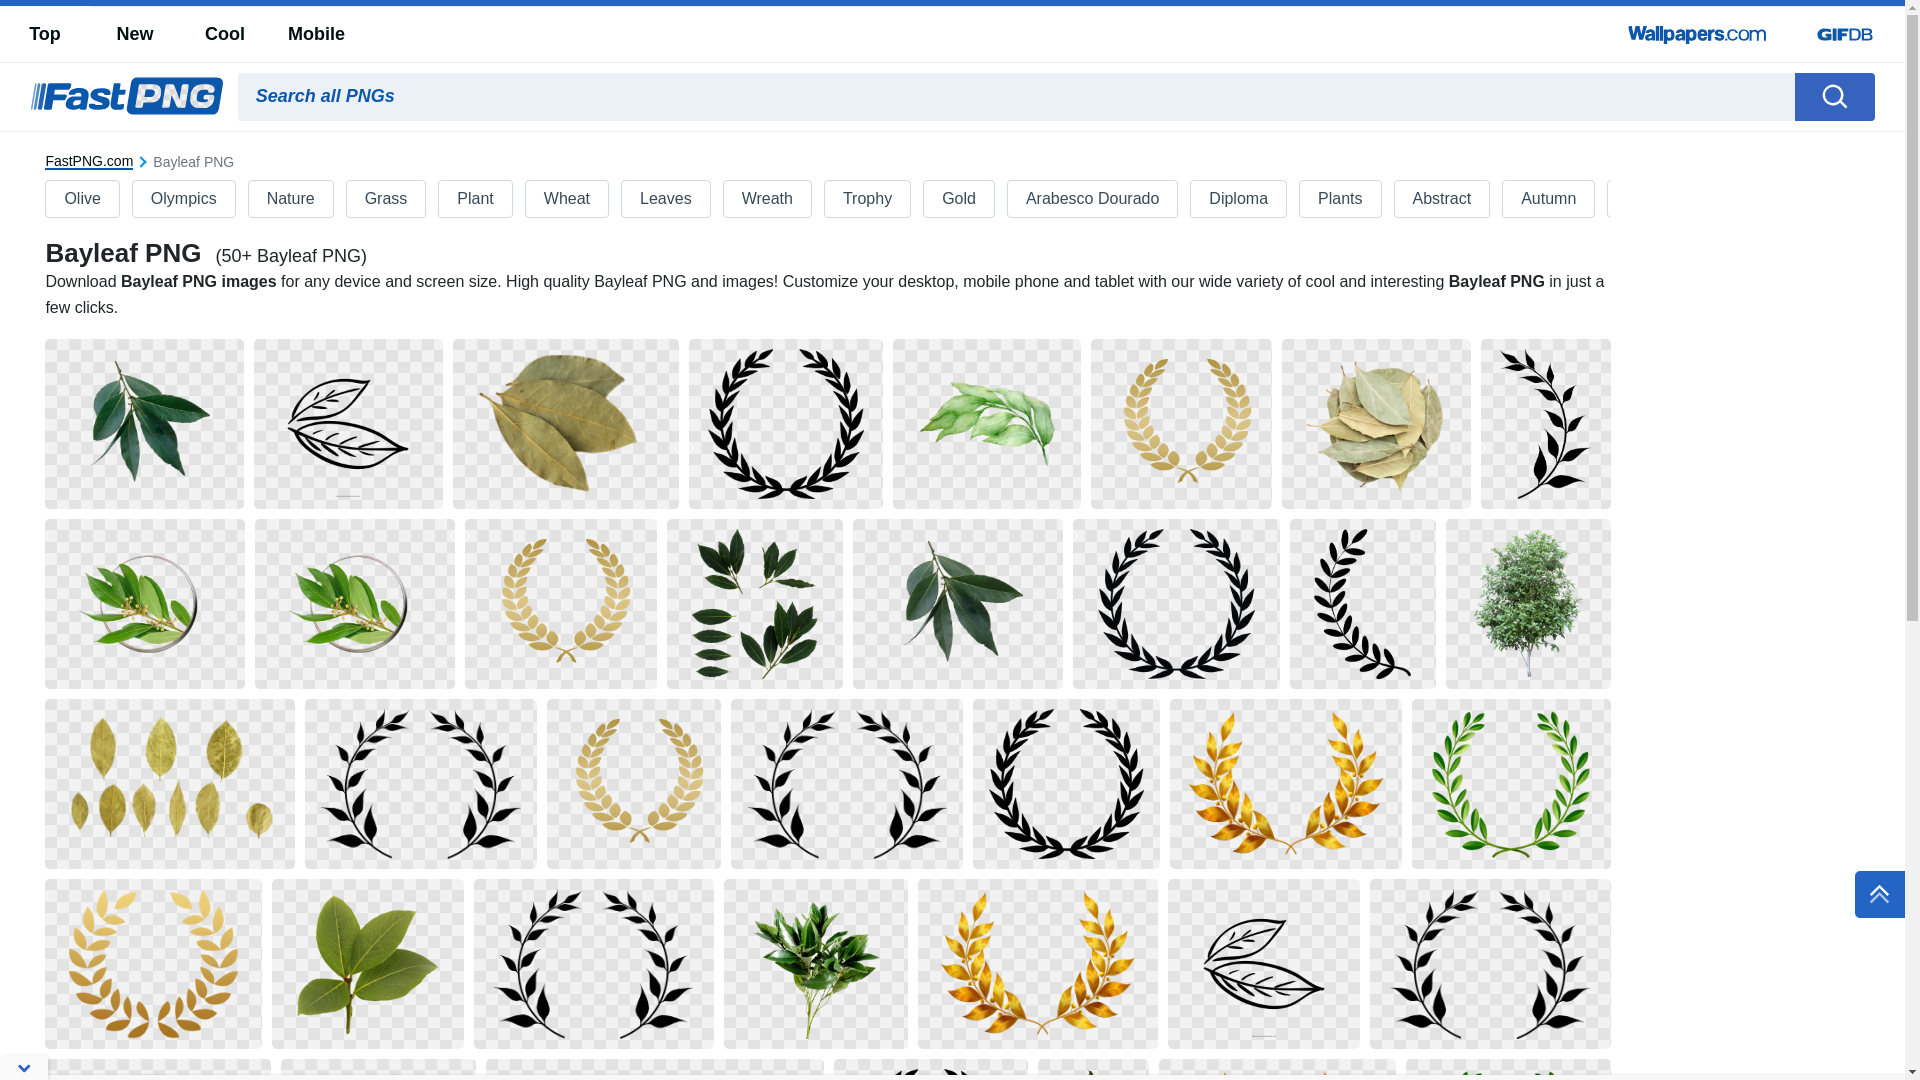 The image size is (1920, 1080). Describe the element at coordinates (1376, 424) in the screenshot. I see `A Pile Of Leaves On A Black Background` at that location.